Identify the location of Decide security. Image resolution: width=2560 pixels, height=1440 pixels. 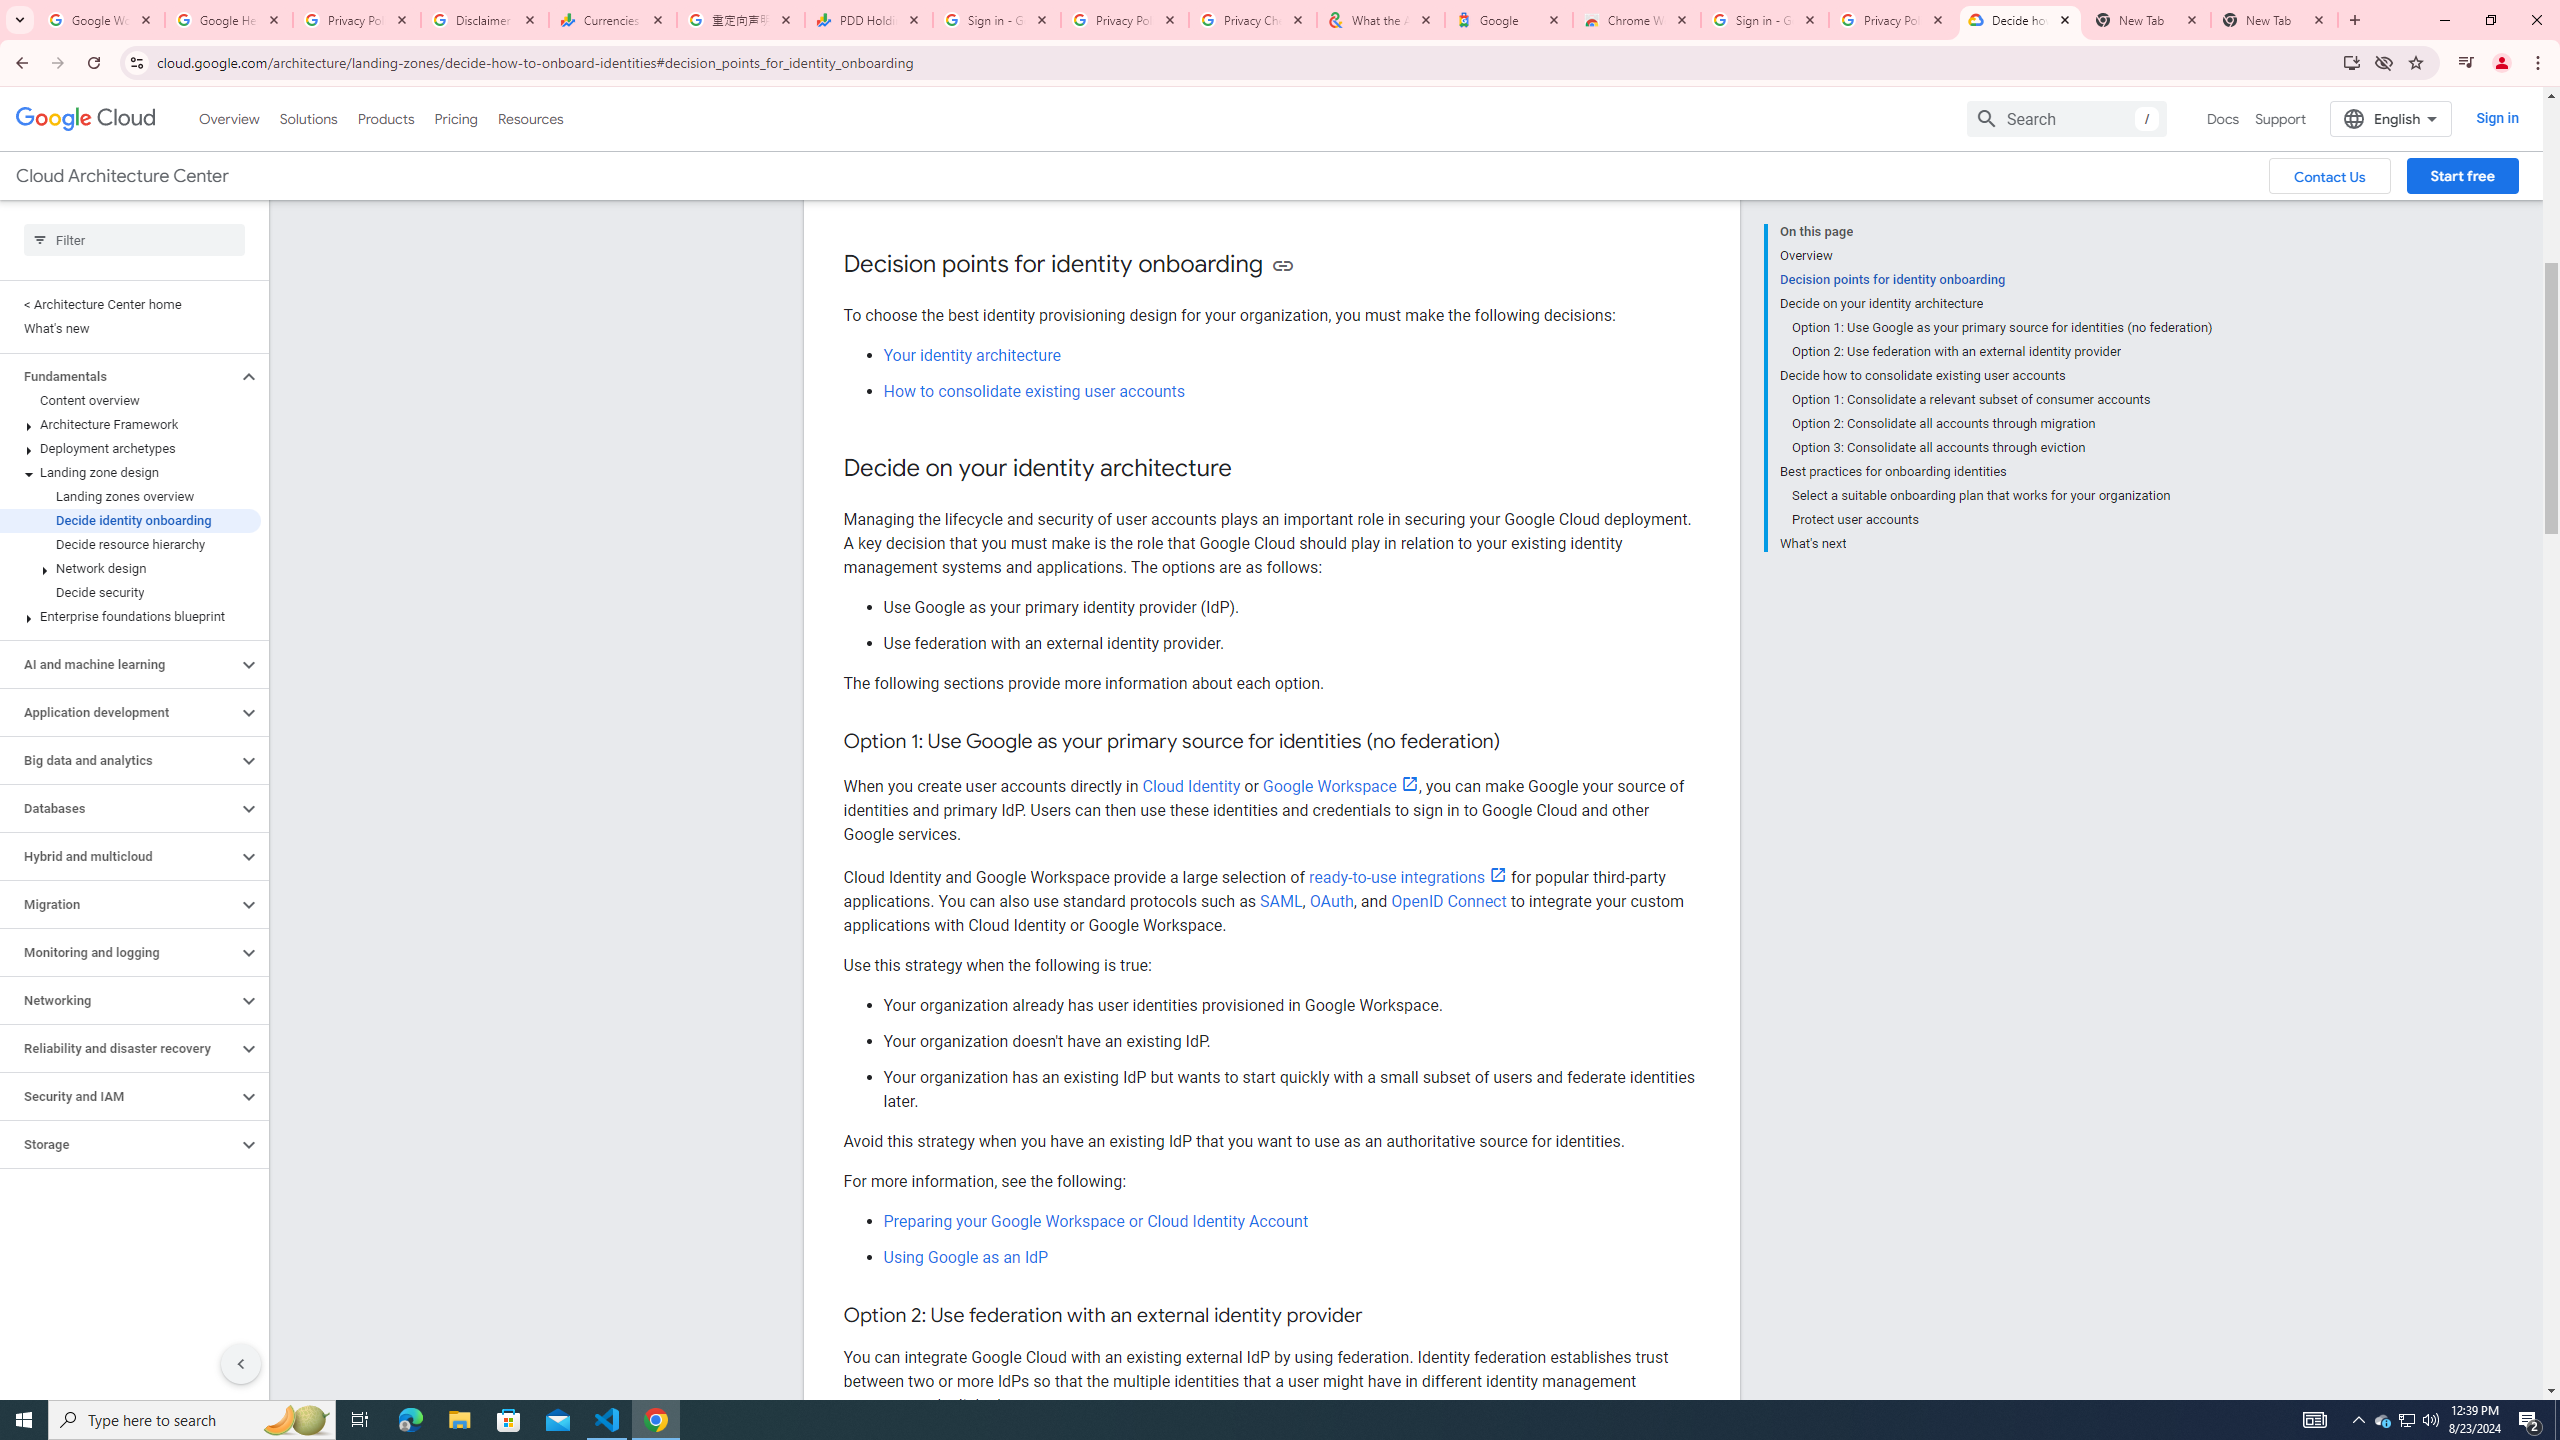
(130, 592).